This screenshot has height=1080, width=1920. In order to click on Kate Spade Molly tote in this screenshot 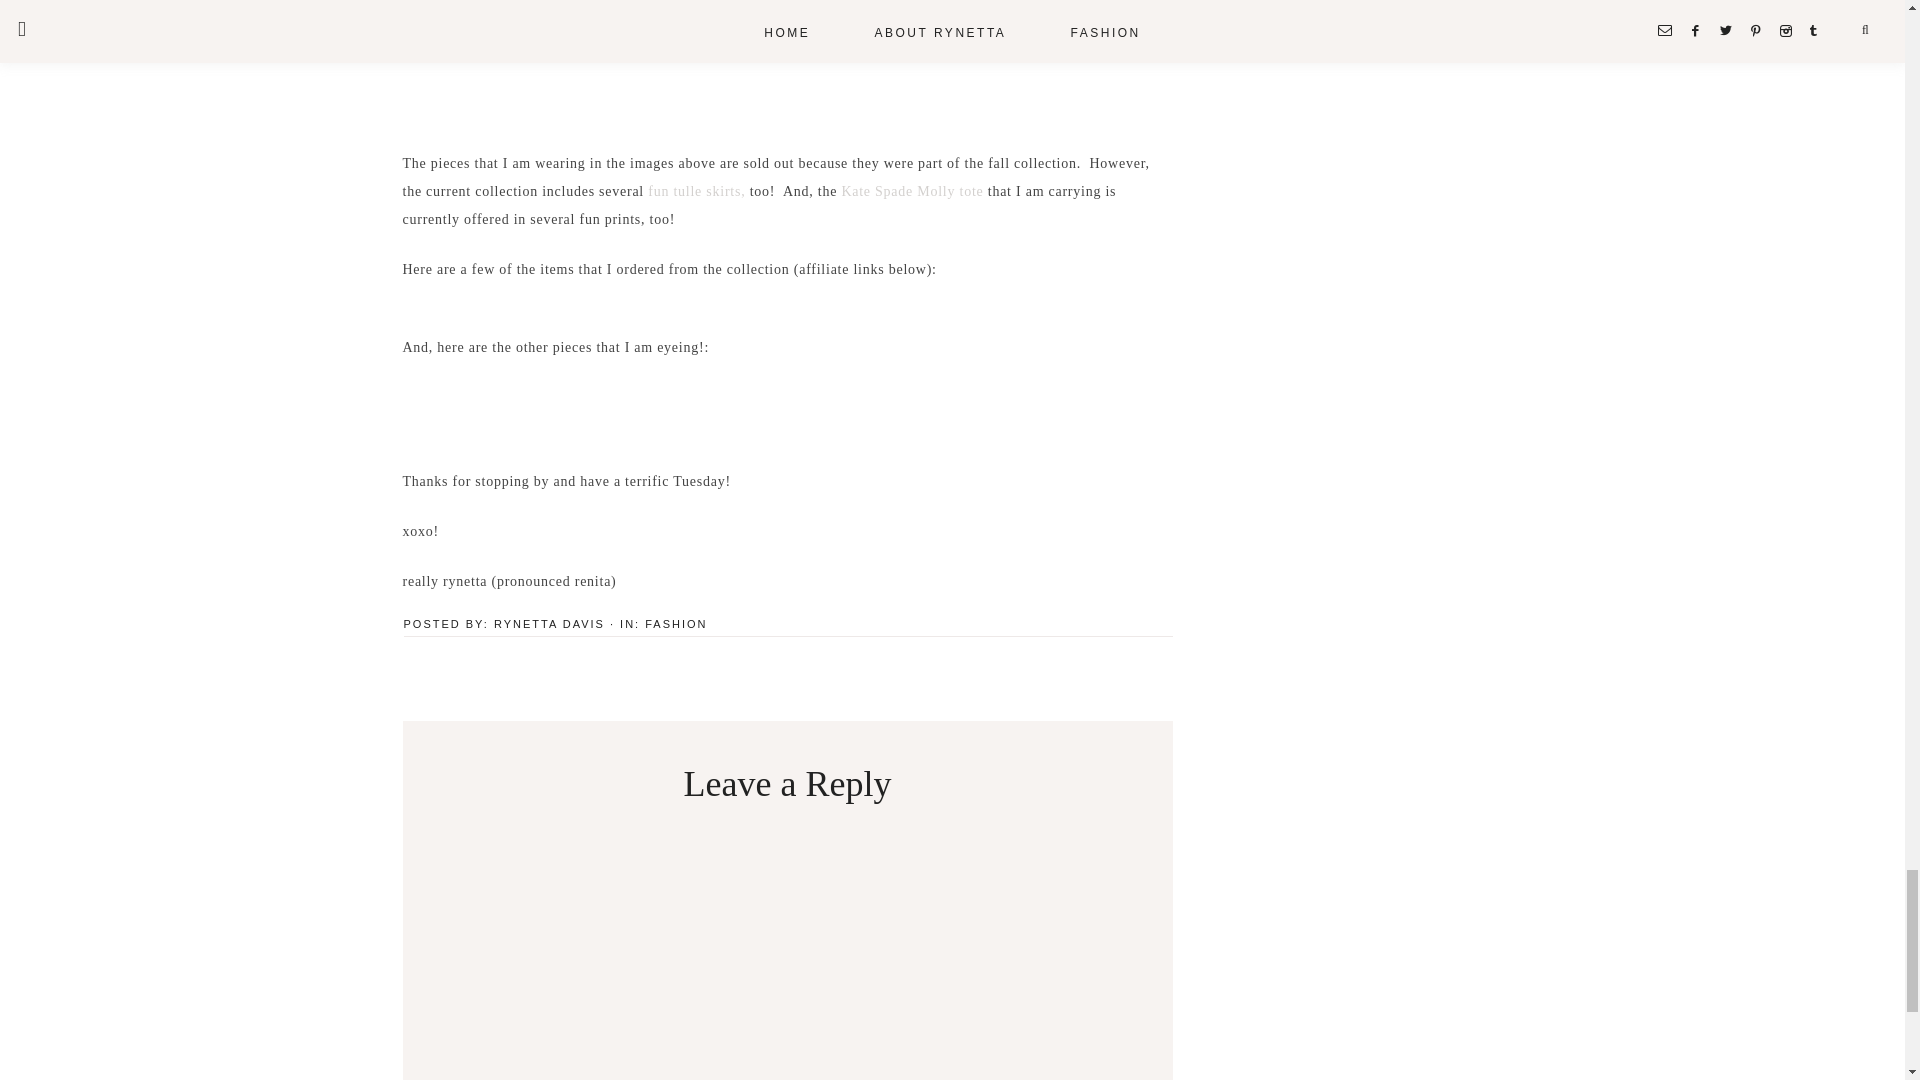, I will do `click(912, 190)`.